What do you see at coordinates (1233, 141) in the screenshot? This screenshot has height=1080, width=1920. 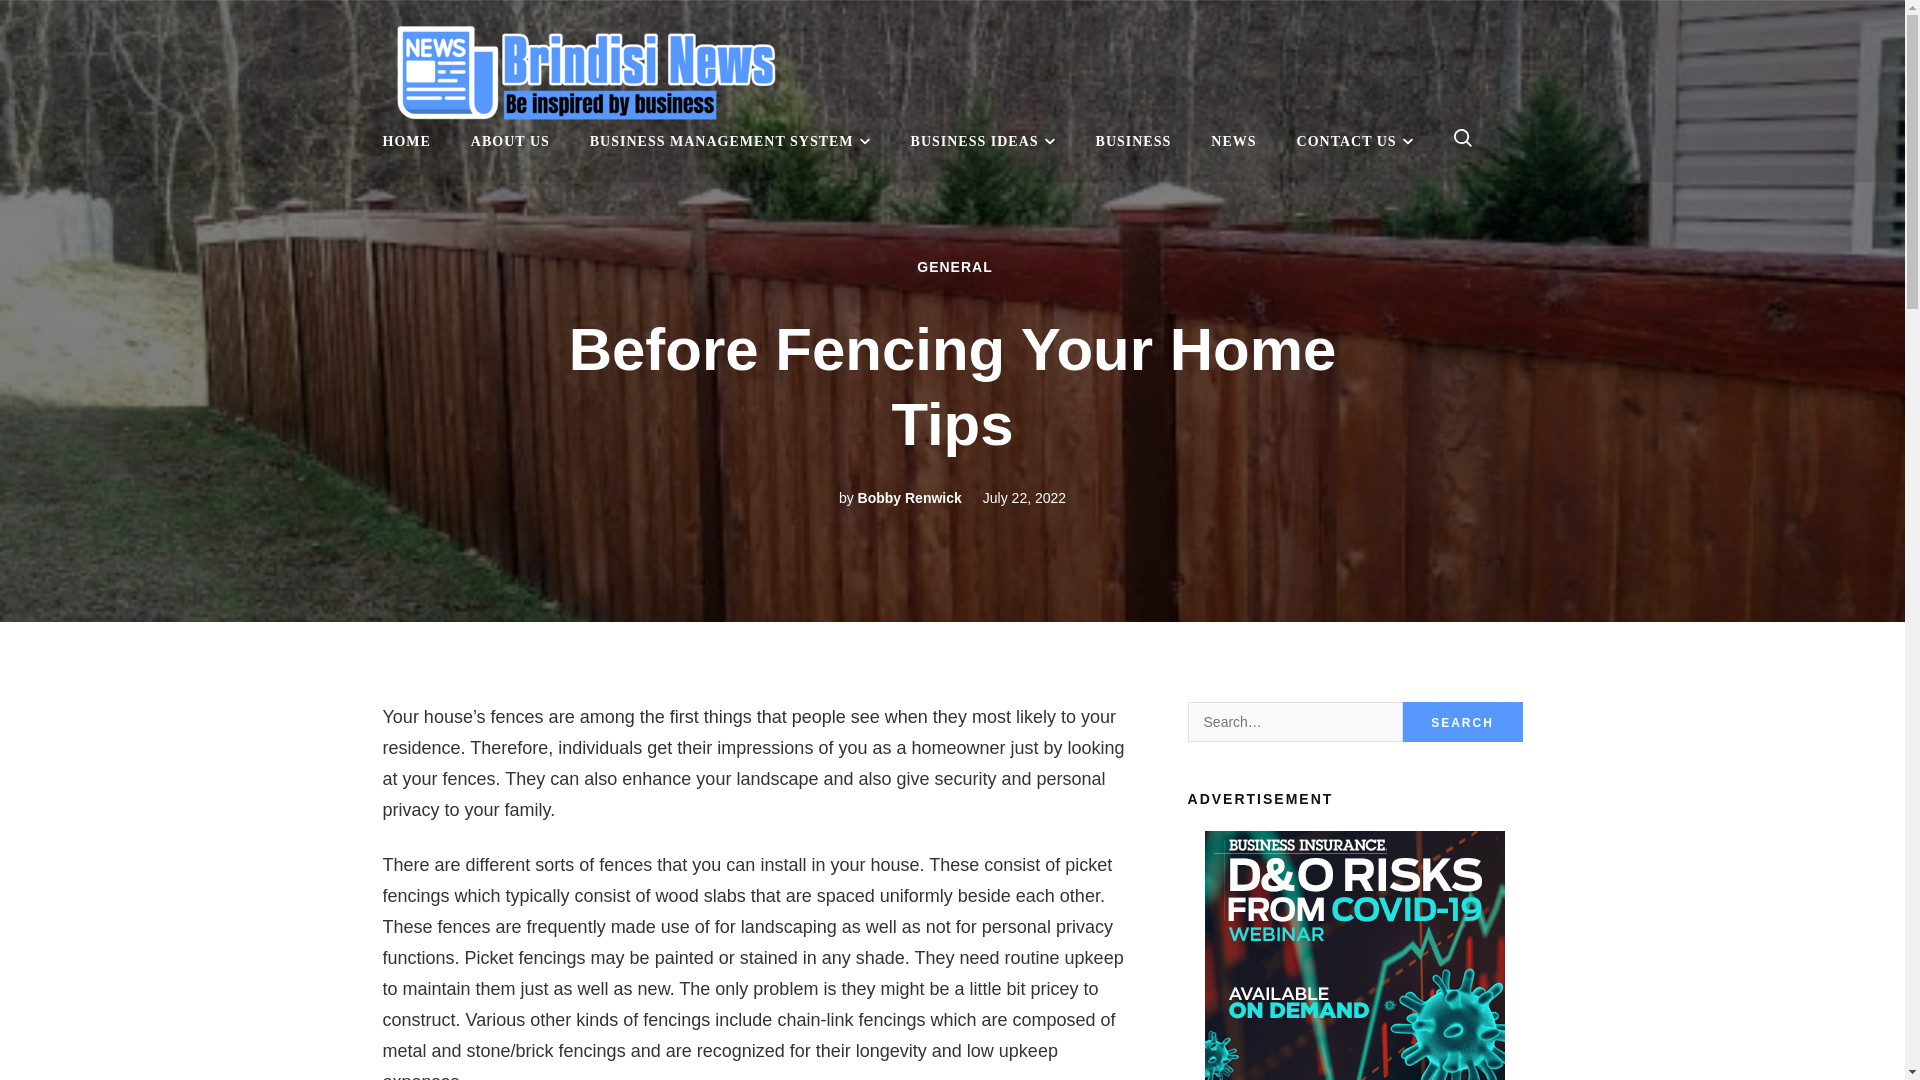 I see `NEWS` at bounding box center [1233, 141].